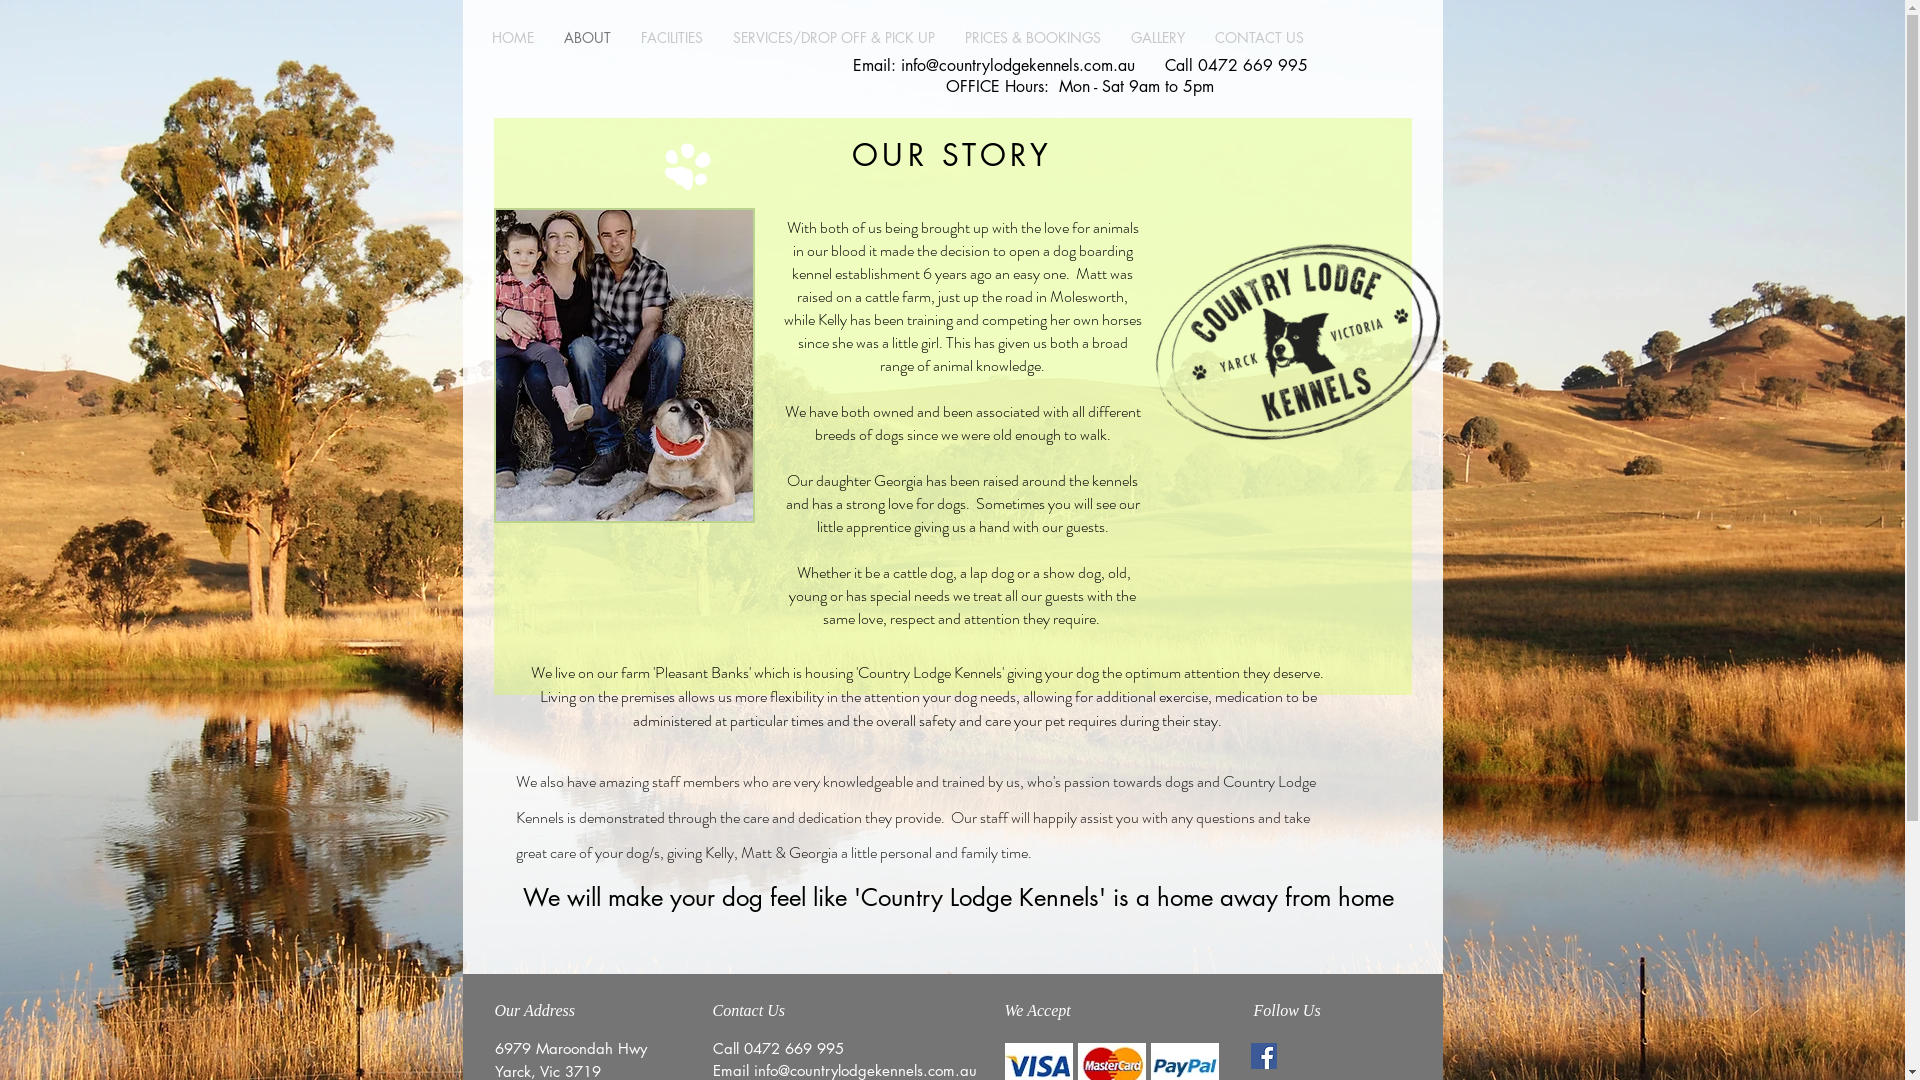 The image size is (1920, 1080). I want to click on info@countrylodgekennels.com.au, so click(1017, 66).